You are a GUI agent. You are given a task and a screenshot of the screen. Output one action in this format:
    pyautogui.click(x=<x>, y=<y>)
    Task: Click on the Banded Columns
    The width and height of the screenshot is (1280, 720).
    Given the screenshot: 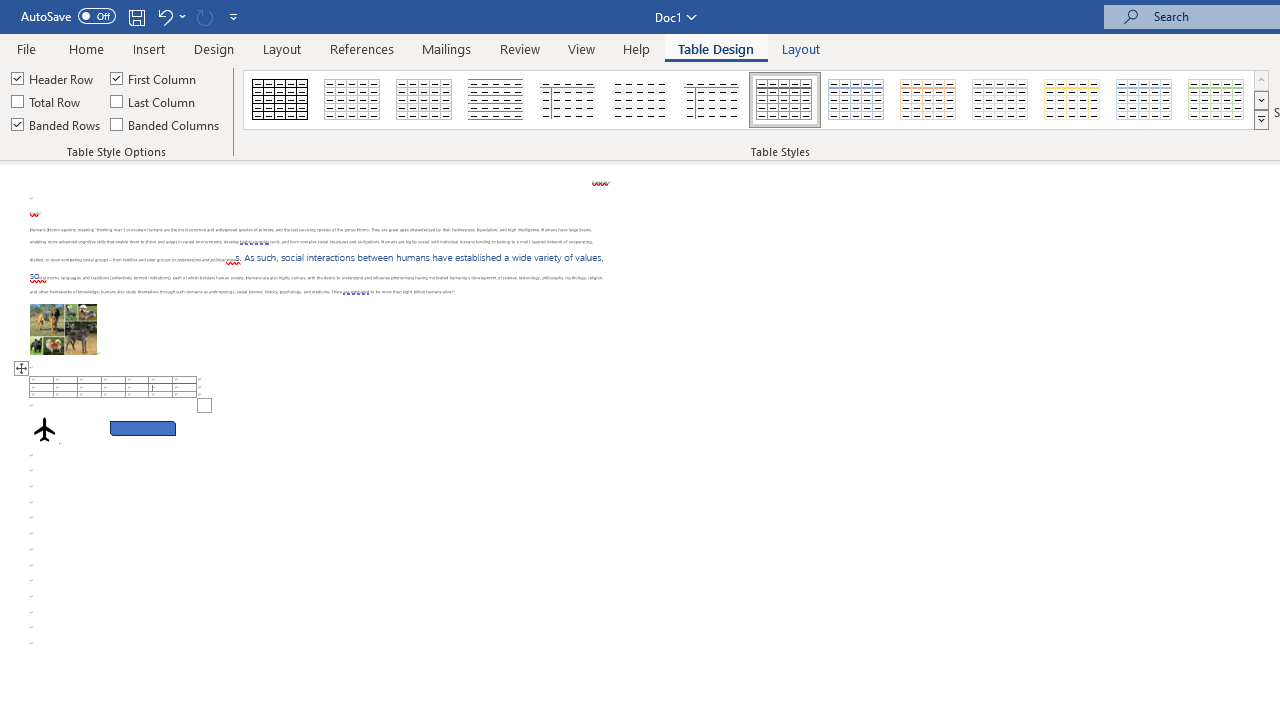 What is the action you would take?
    pyautogui.click(x=166, y=124)
    